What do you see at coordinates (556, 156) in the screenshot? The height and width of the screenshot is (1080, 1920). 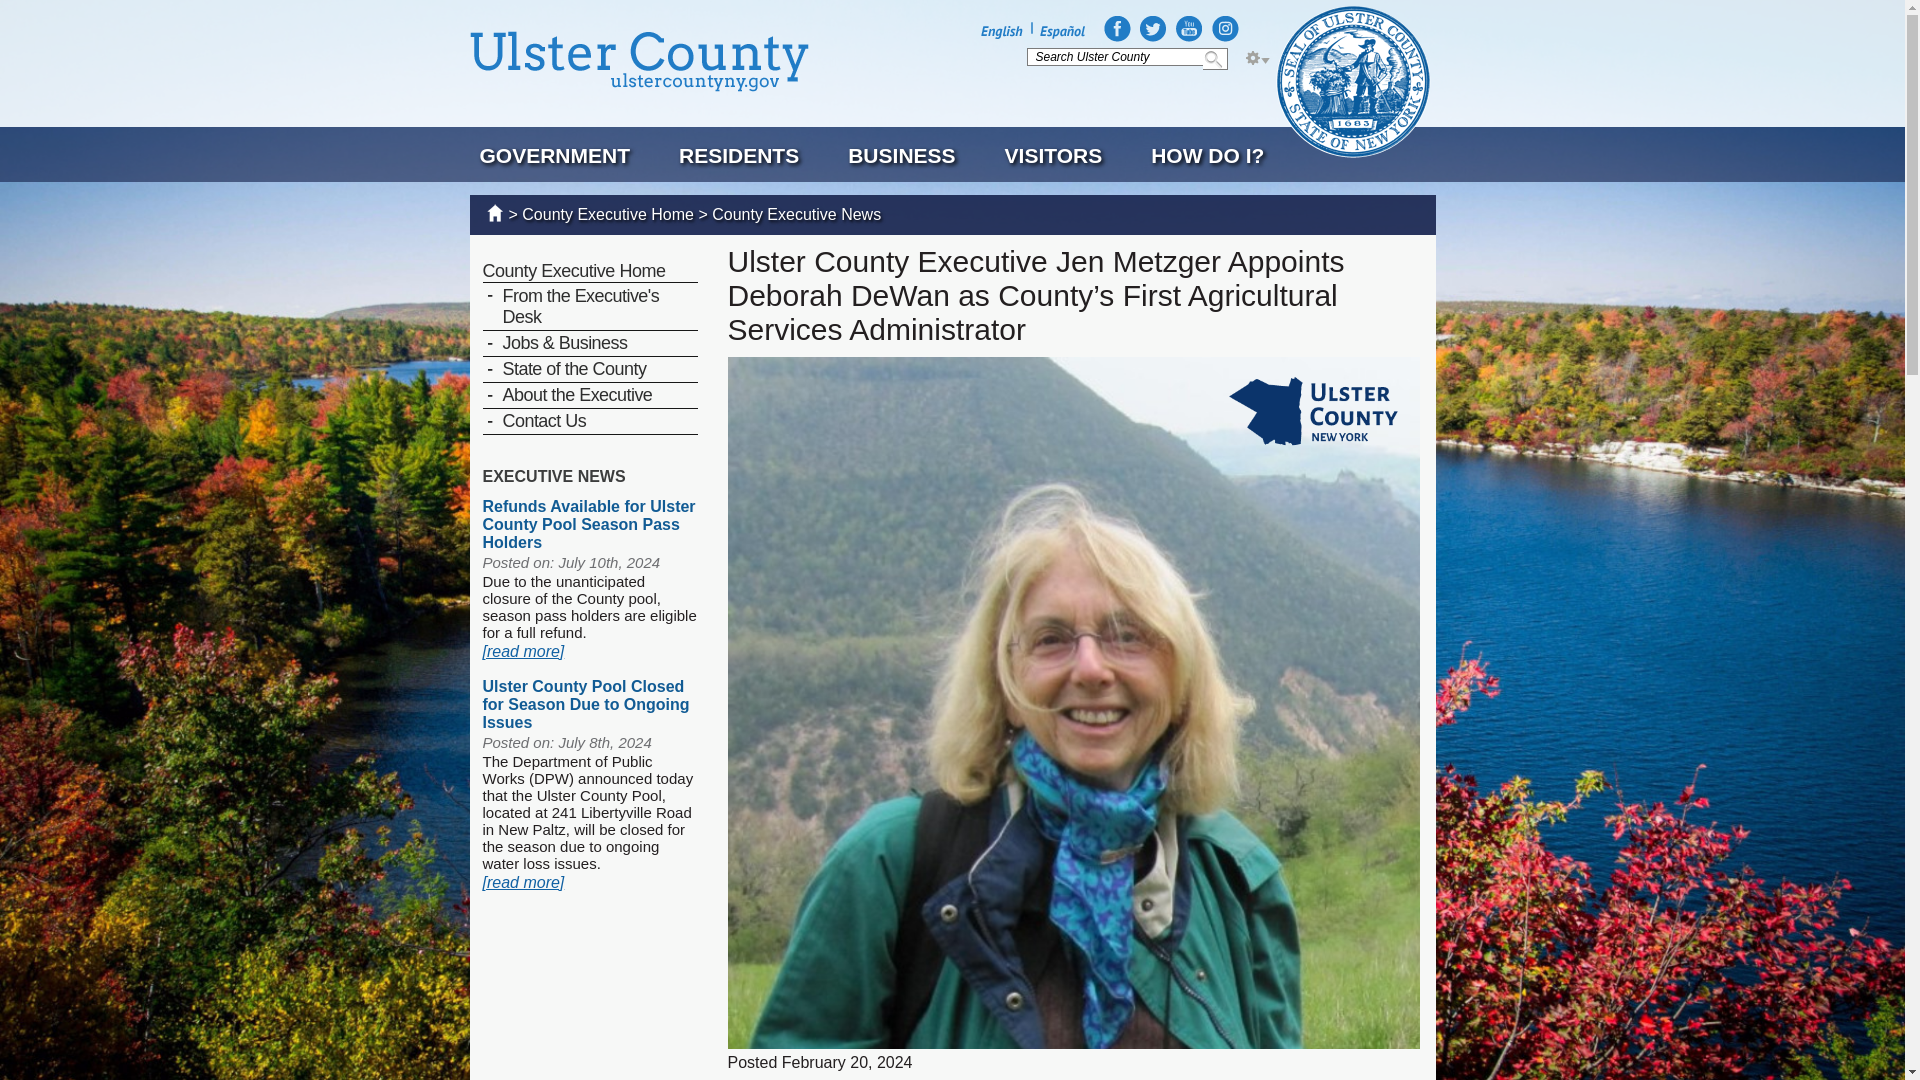 I see `GOVERNMENT` at bounding box center [556, 156].